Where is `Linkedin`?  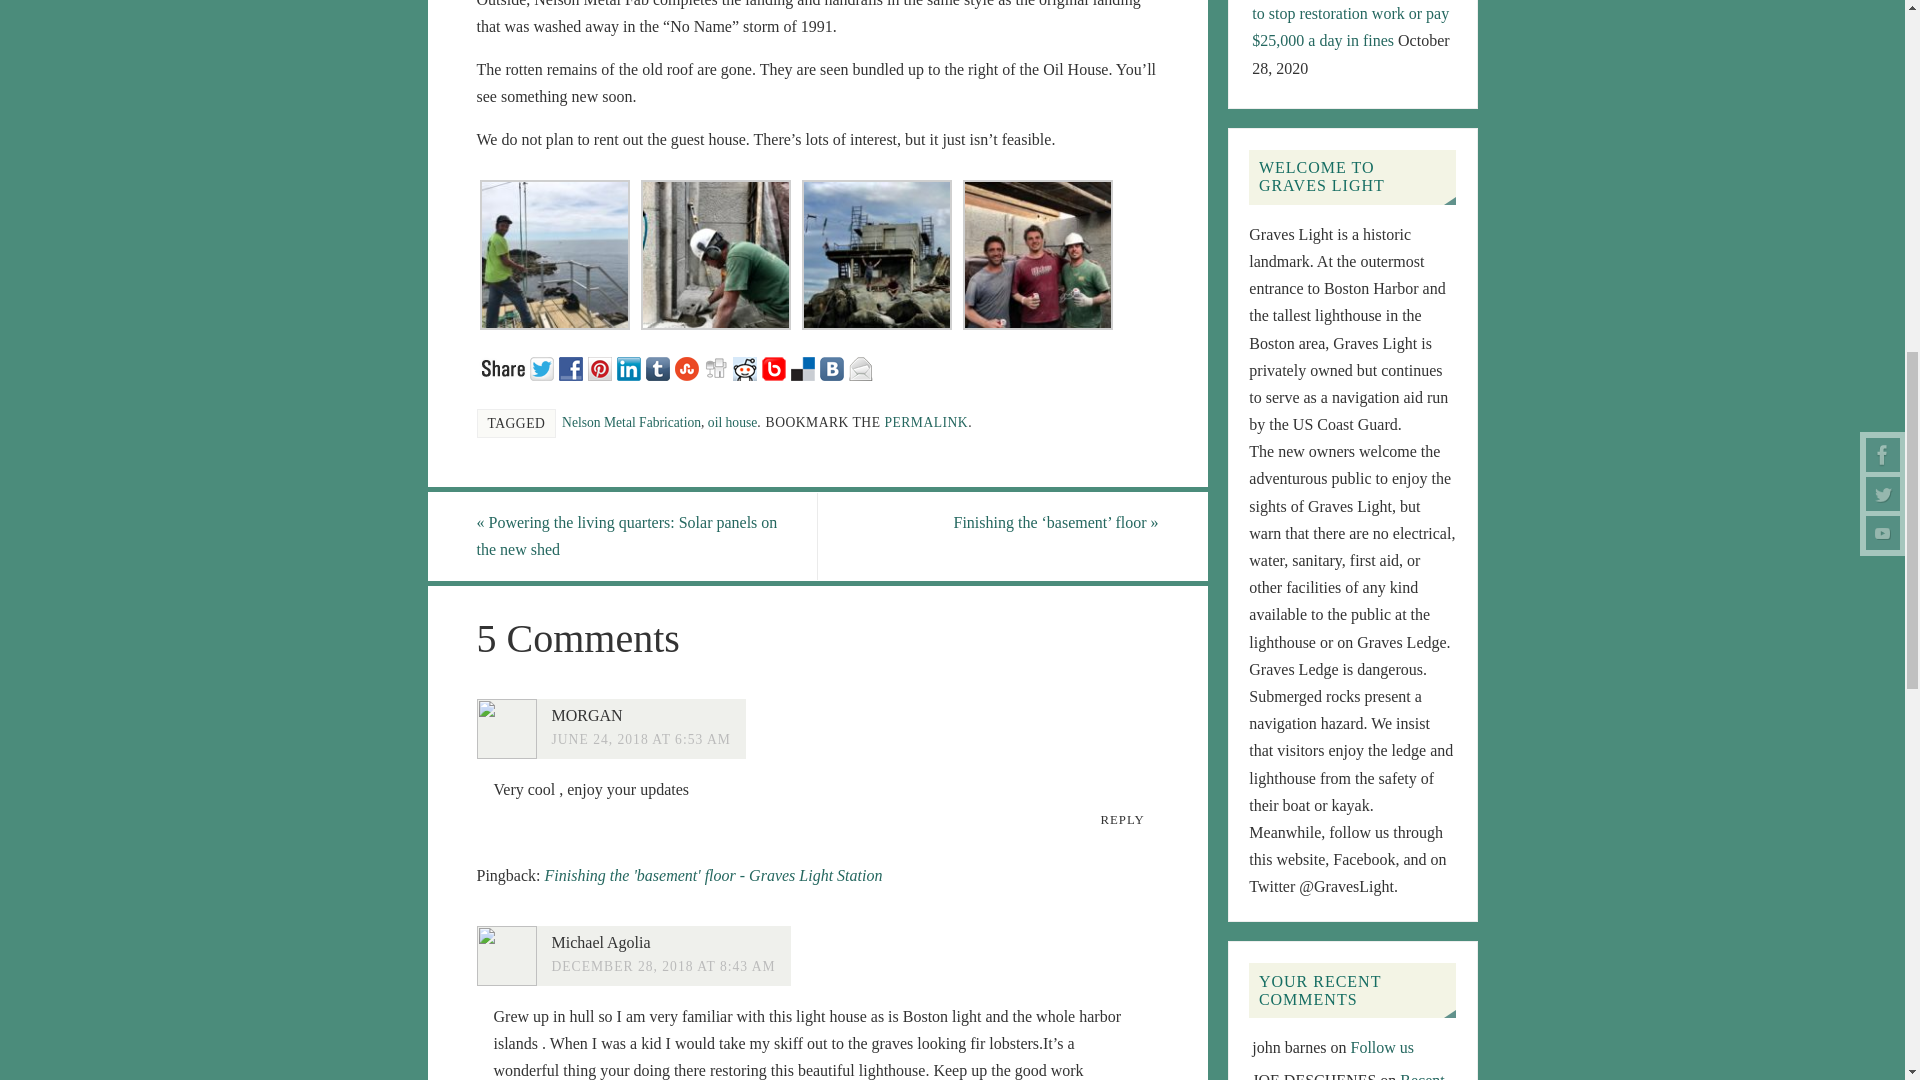
Linkedin is located at coordinates (630, 366).